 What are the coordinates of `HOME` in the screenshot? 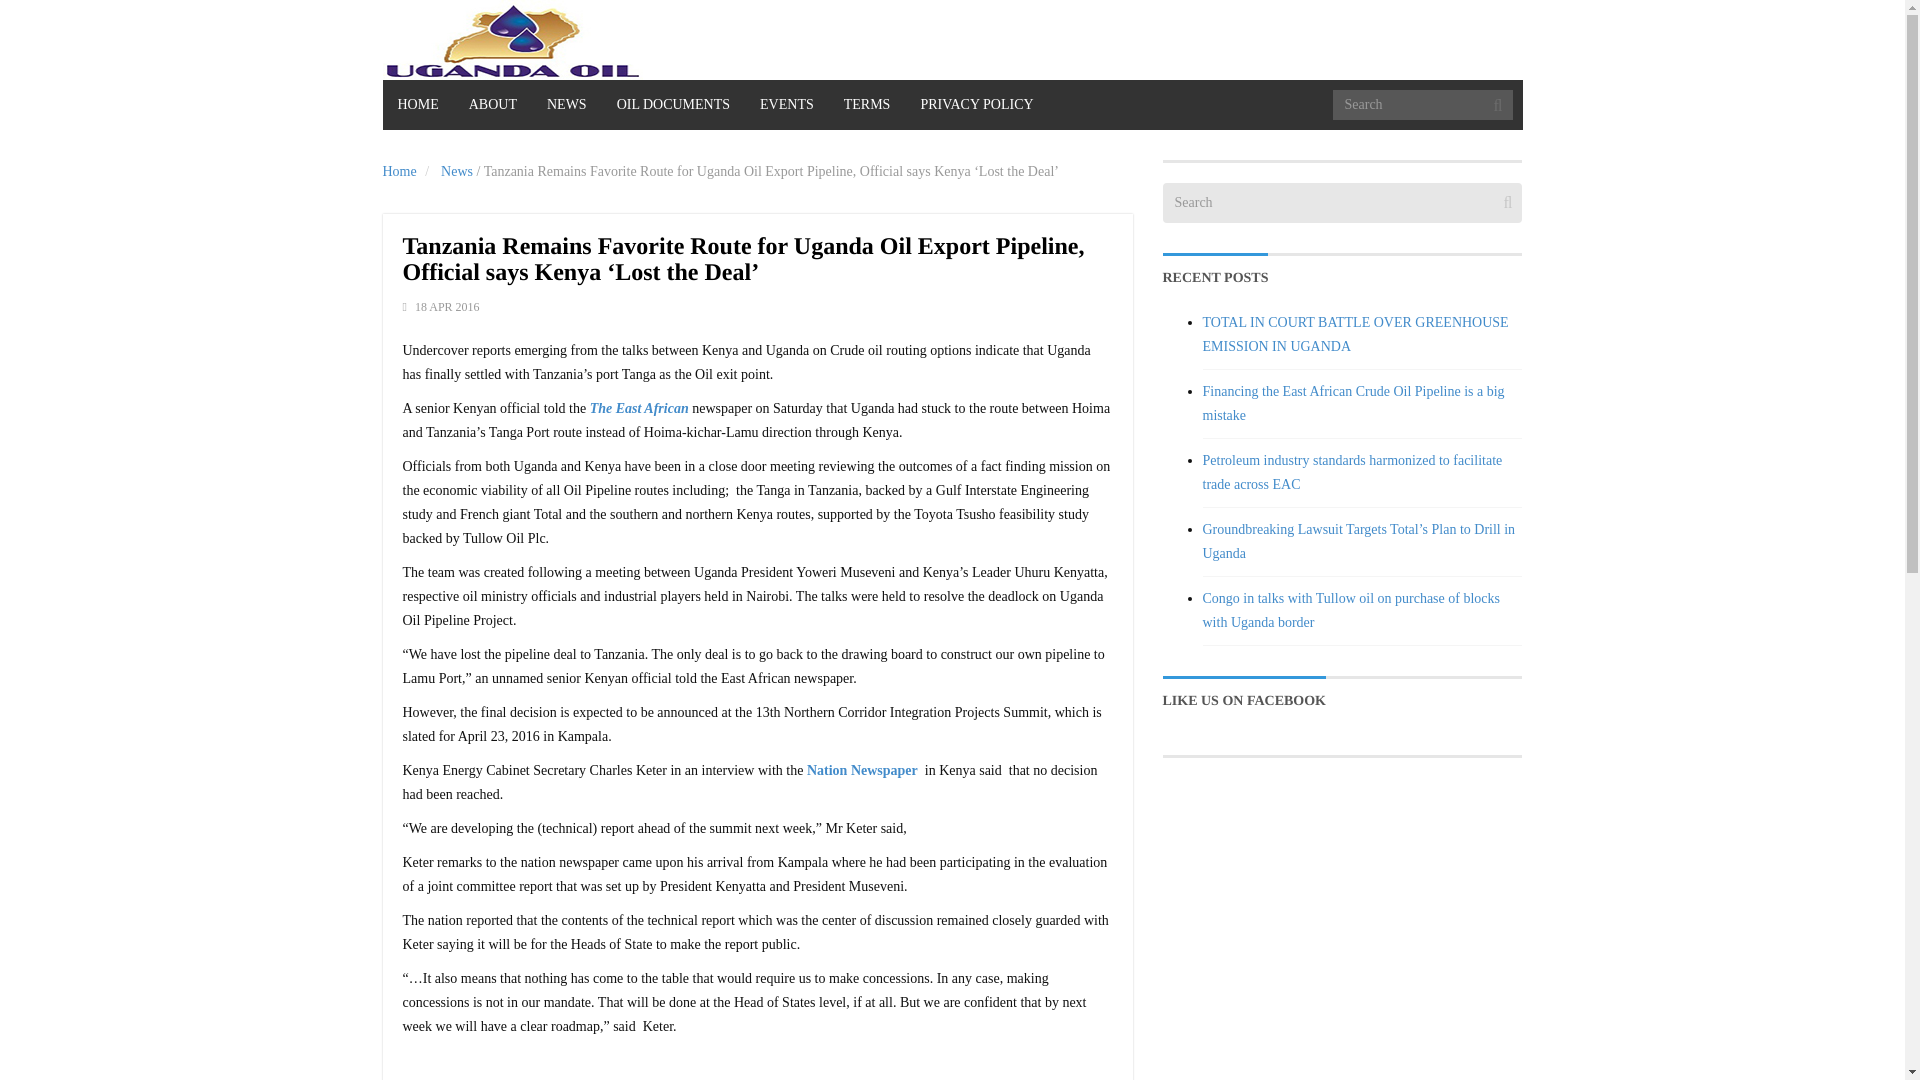 It's located at (418, 104).